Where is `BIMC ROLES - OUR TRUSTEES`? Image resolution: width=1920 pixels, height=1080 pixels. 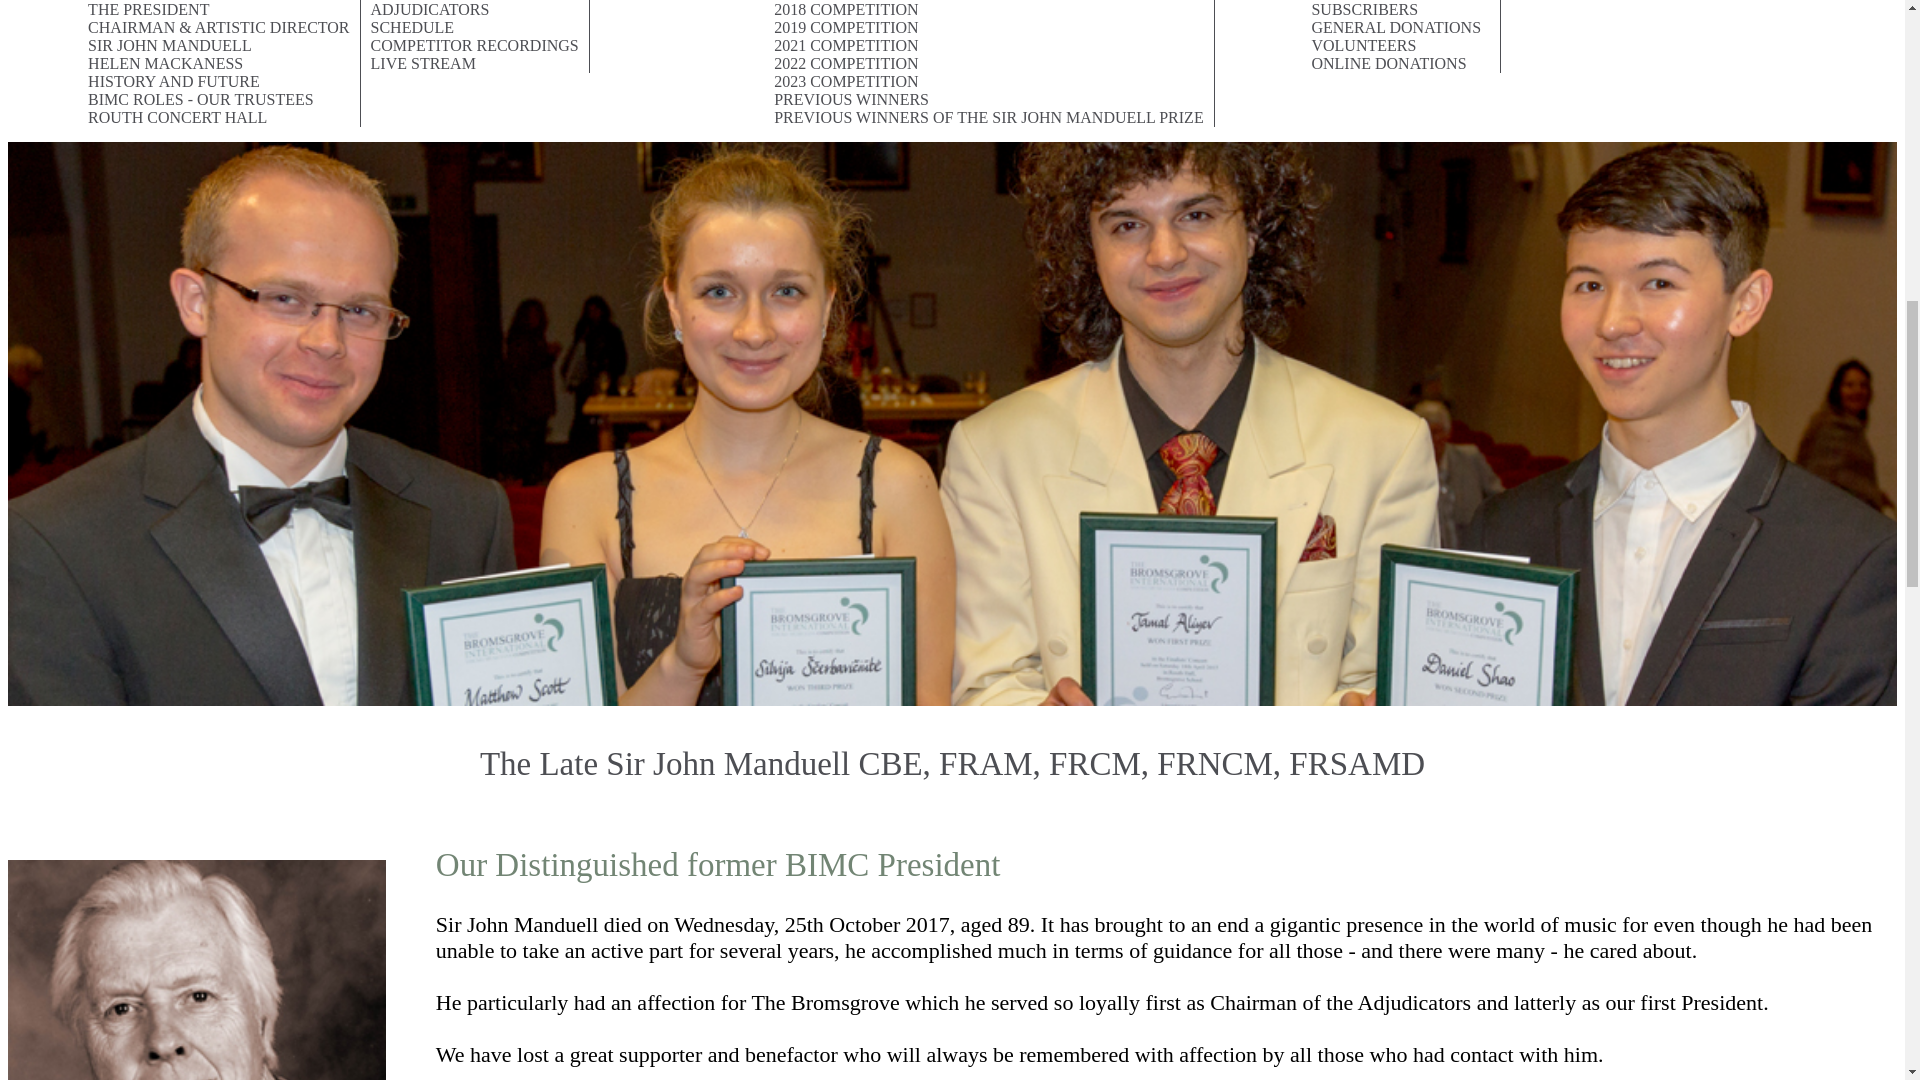 BIMC ROLES - OUR TRUSTEES is located at coordinates (219, 100).